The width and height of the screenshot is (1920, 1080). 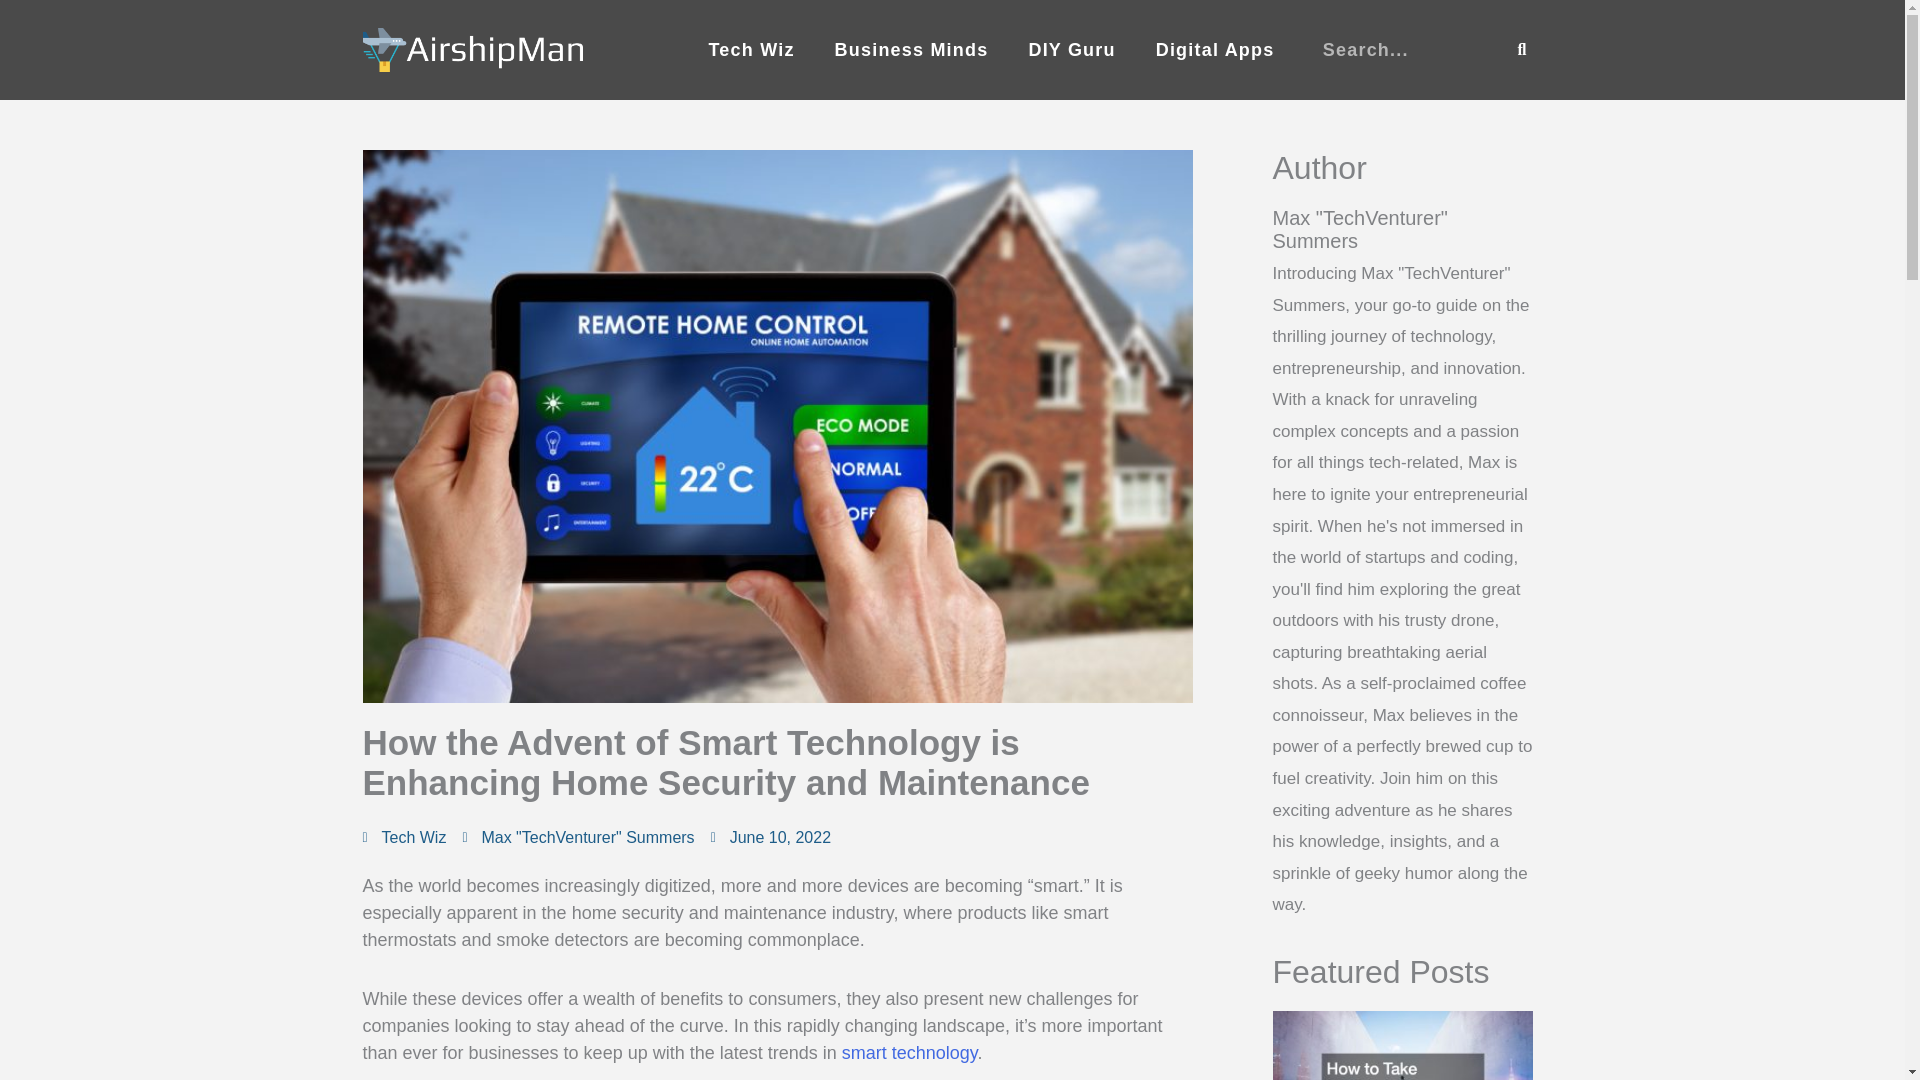 What do you see at coordinates (414, 837) in the screenshot?
I see `Tech Wiz` at bounding box center [414, 837].